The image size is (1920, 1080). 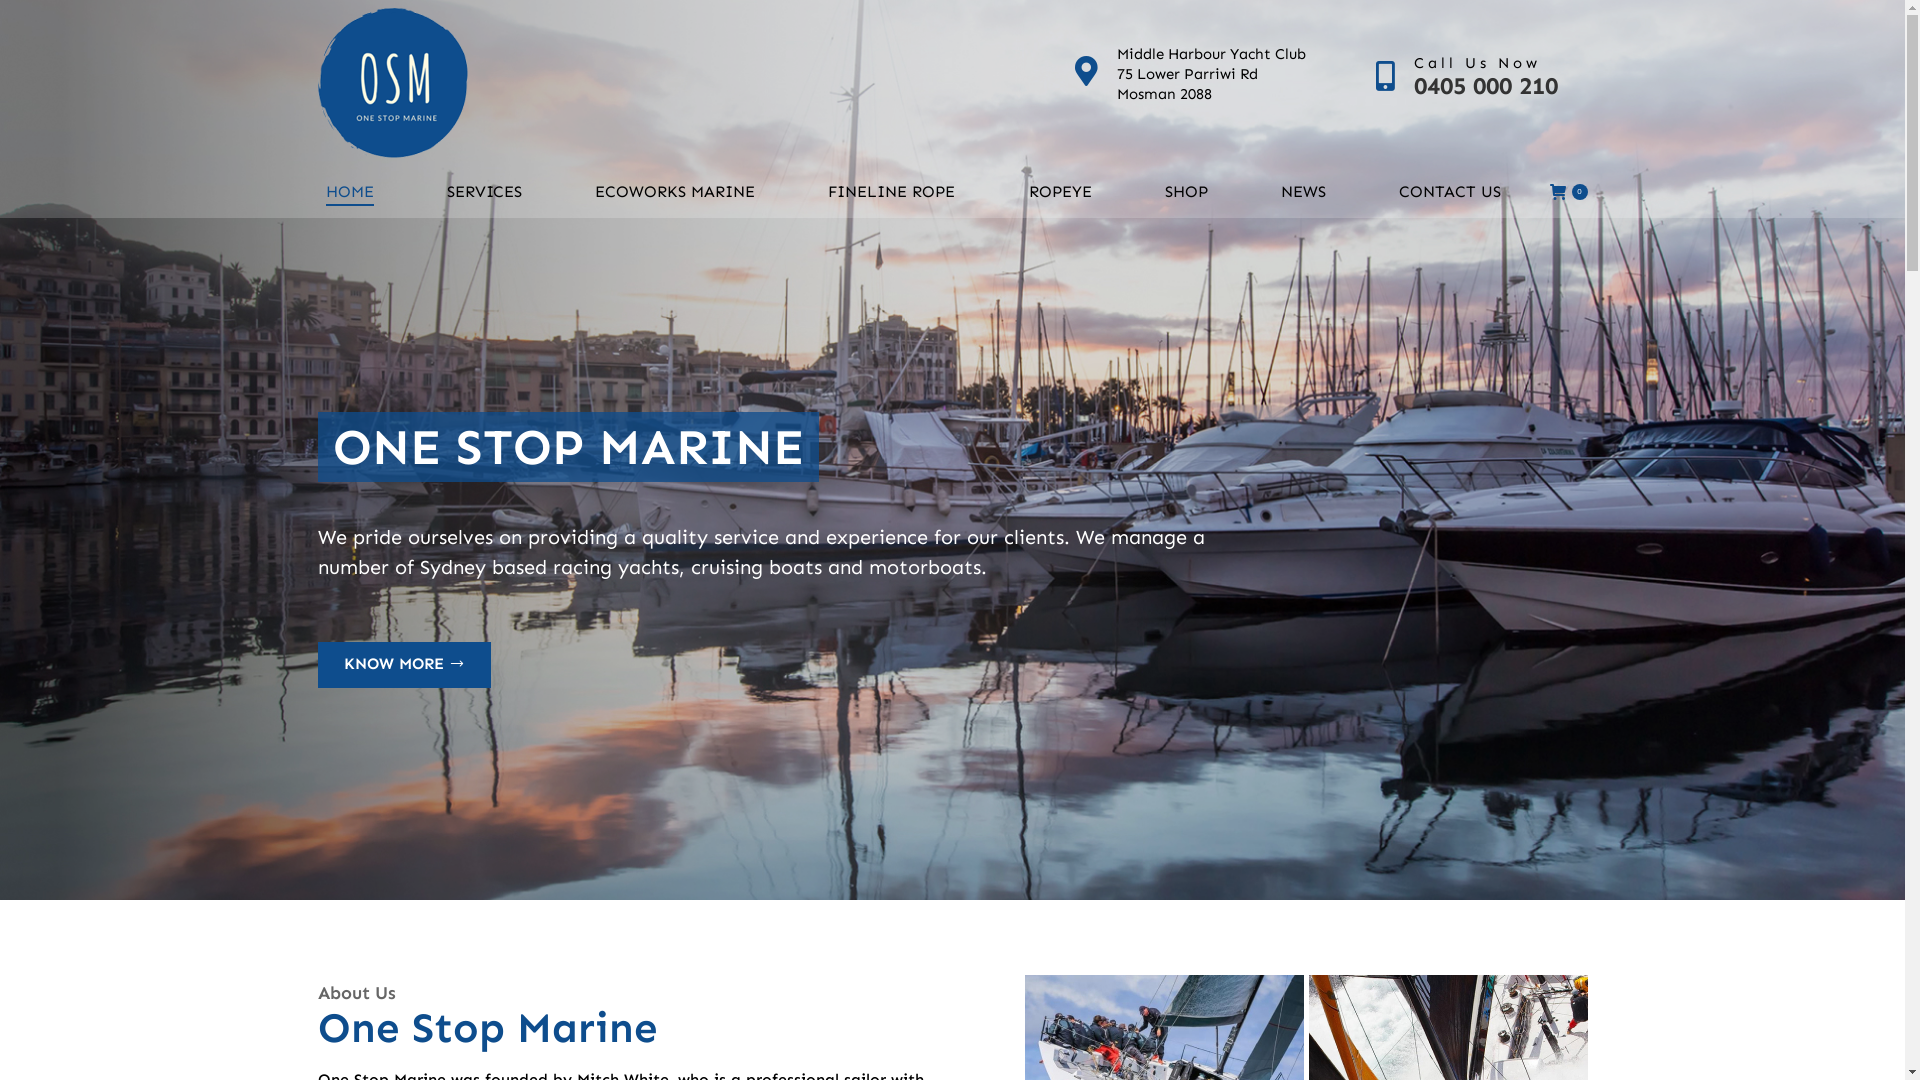 What do you see at coordinates (892, 192) in the screenshot?
I see `FINELINE ROPE` at bounding box center [892, 192].